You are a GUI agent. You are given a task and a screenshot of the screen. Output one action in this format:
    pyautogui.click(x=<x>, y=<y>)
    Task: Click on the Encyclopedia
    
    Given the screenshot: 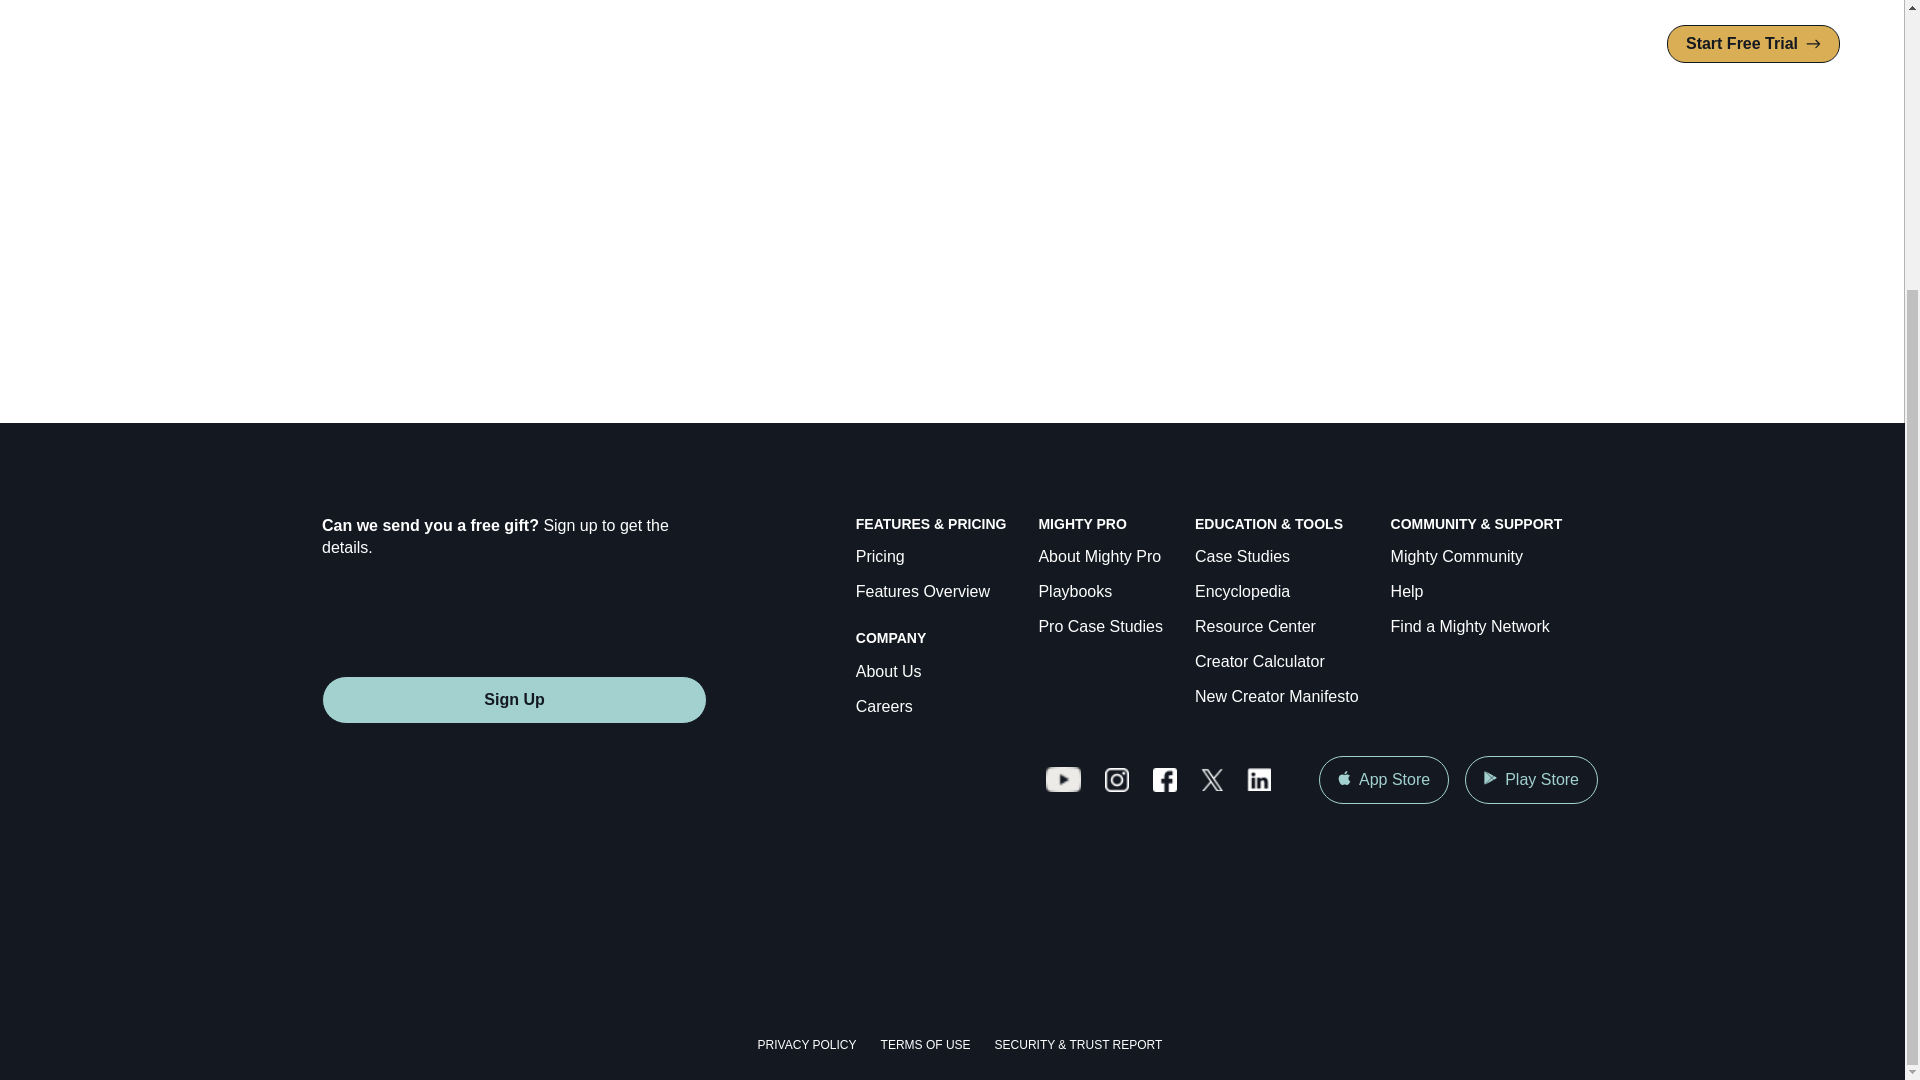 What is the action you would take?
    pyautogui.click(x=1242, y=592)
    